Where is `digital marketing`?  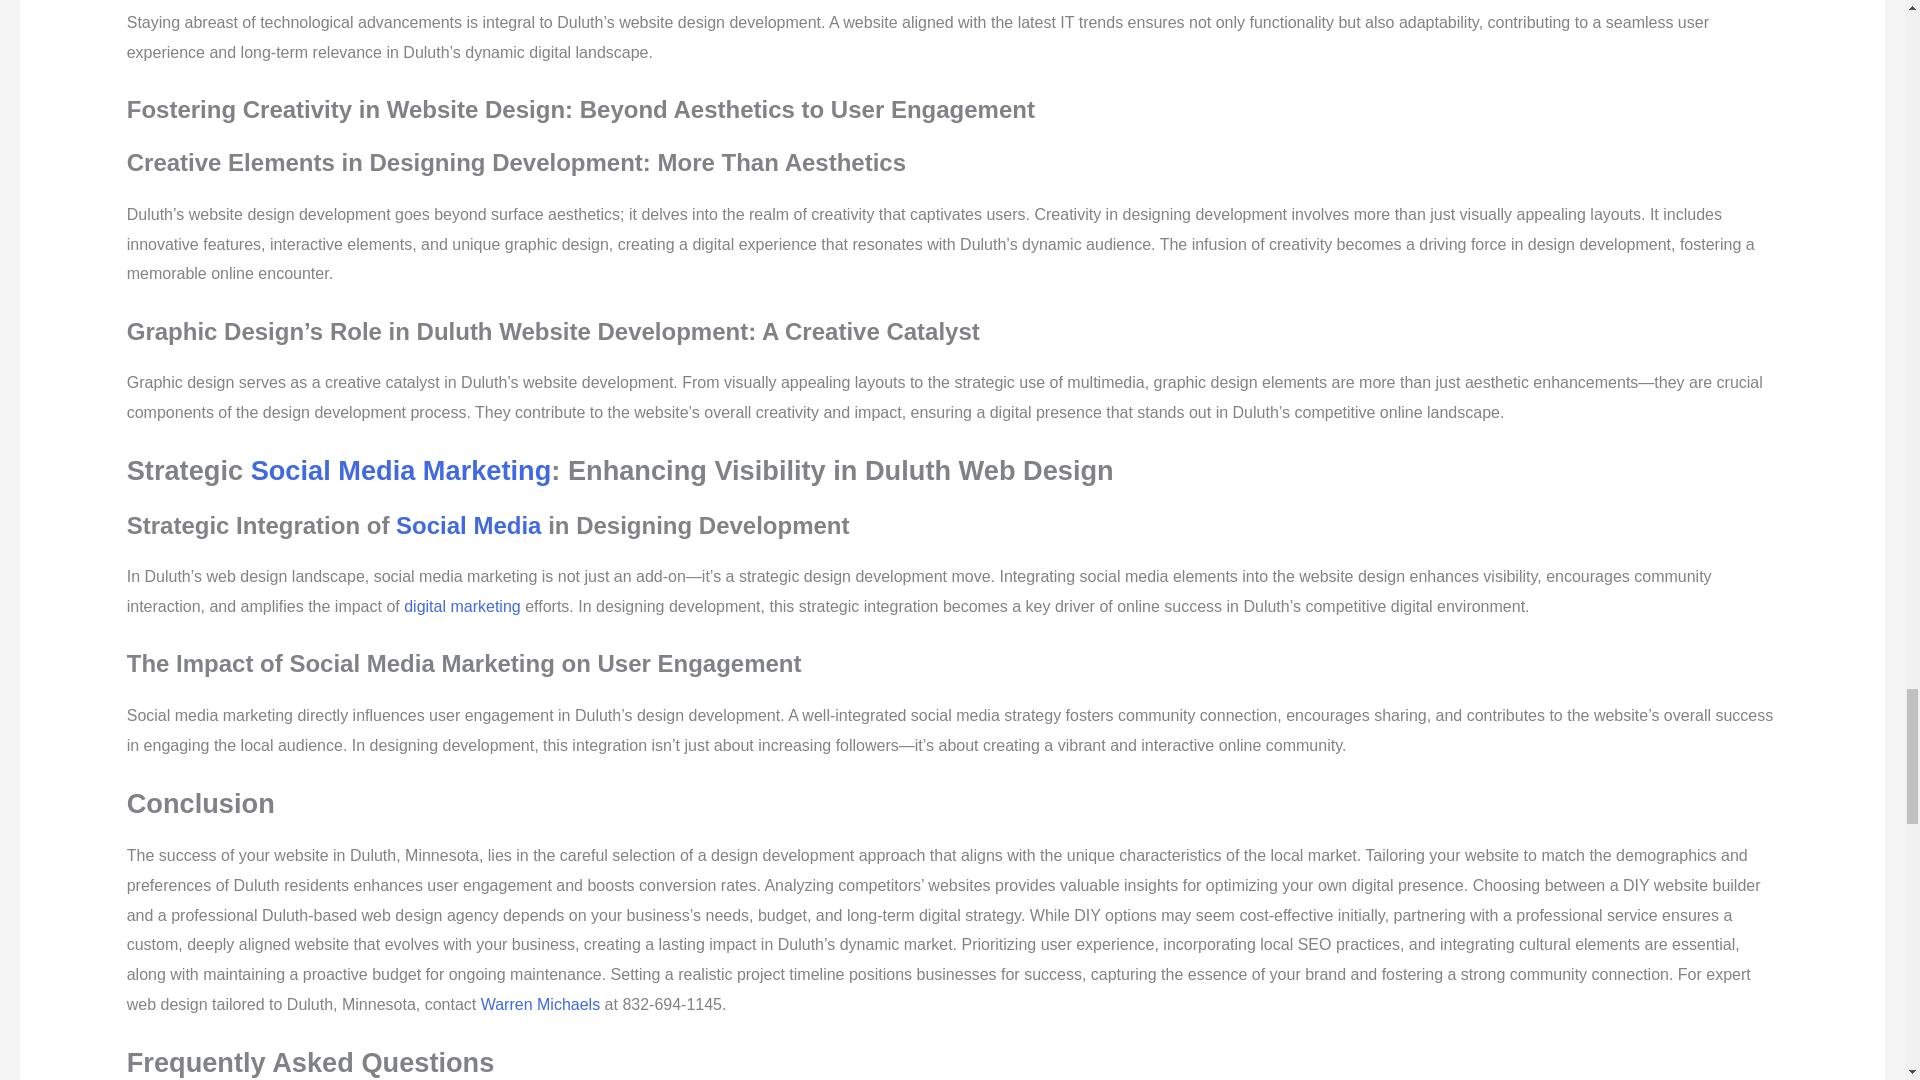
digital marketing is located at coordinates (462, 606).